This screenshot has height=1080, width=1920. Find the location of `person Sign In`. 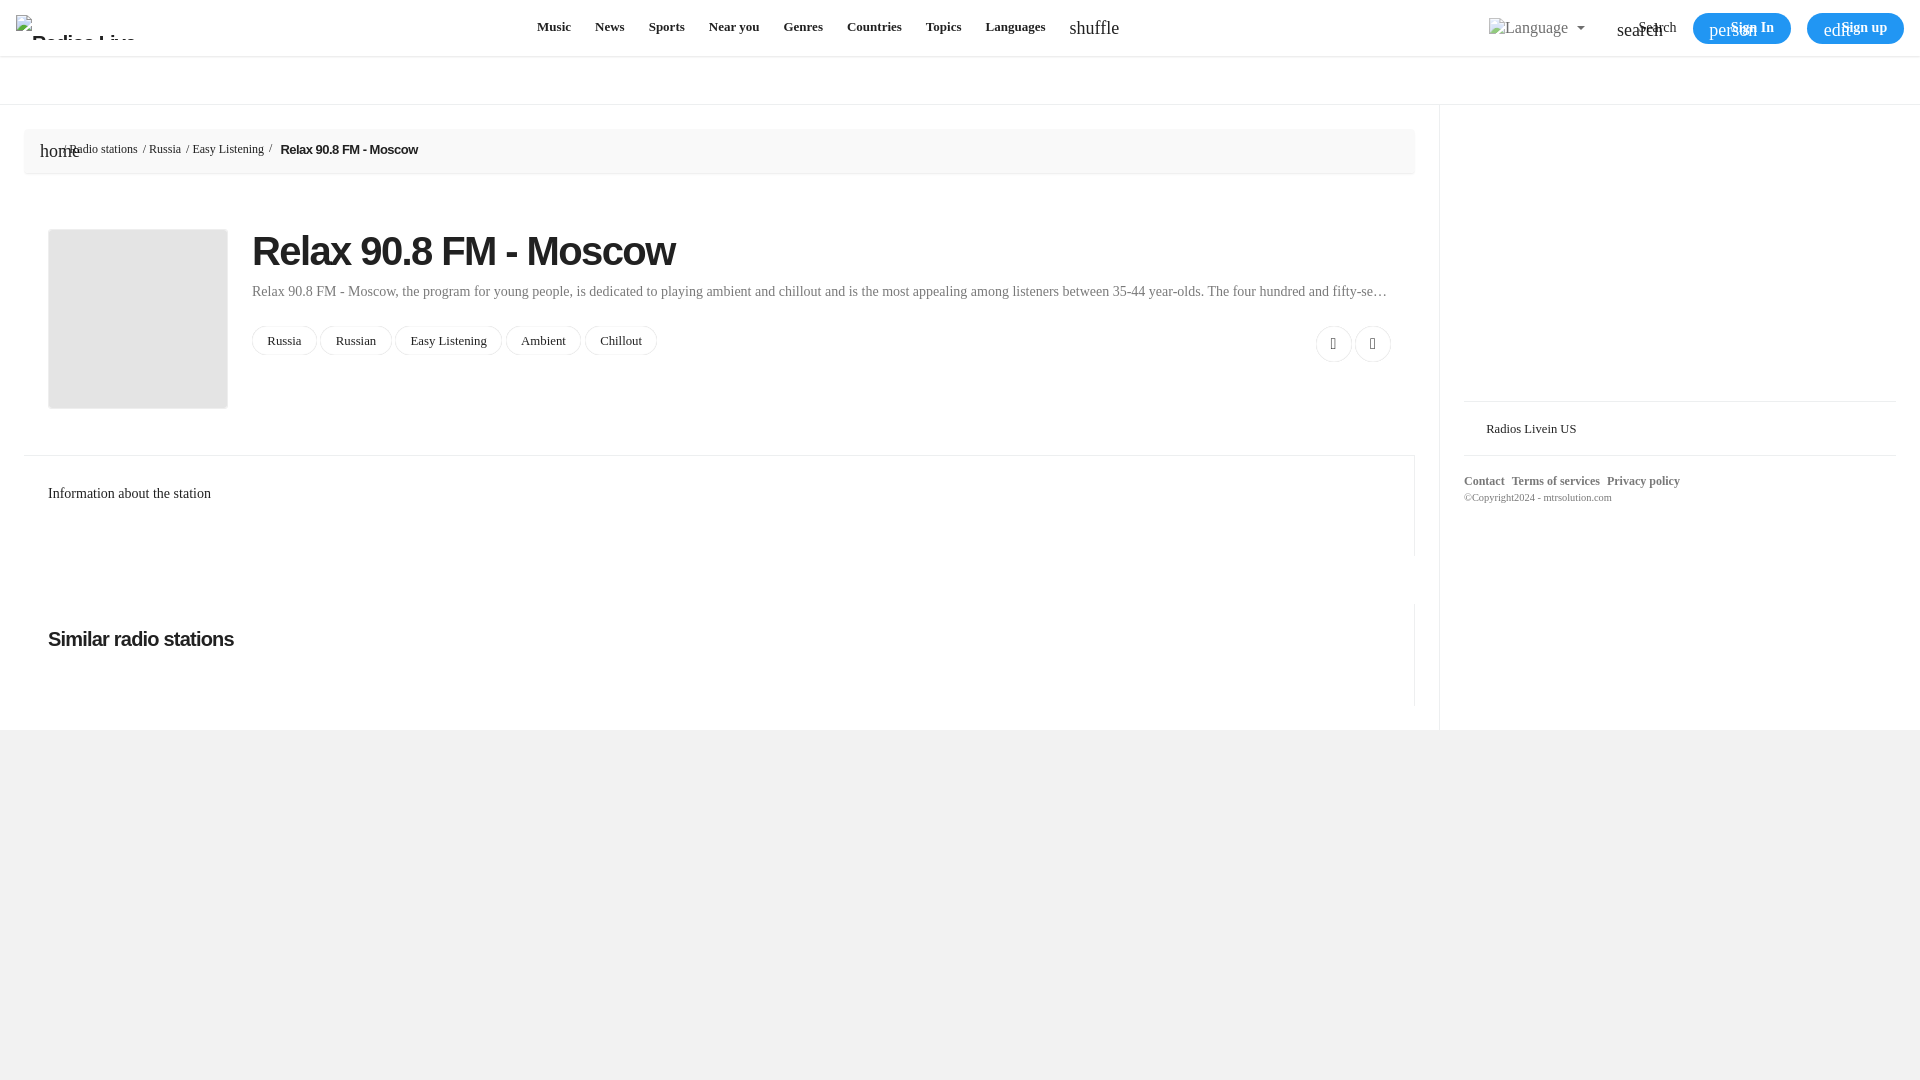

person Sign In is located at coordinates (1742, 28).